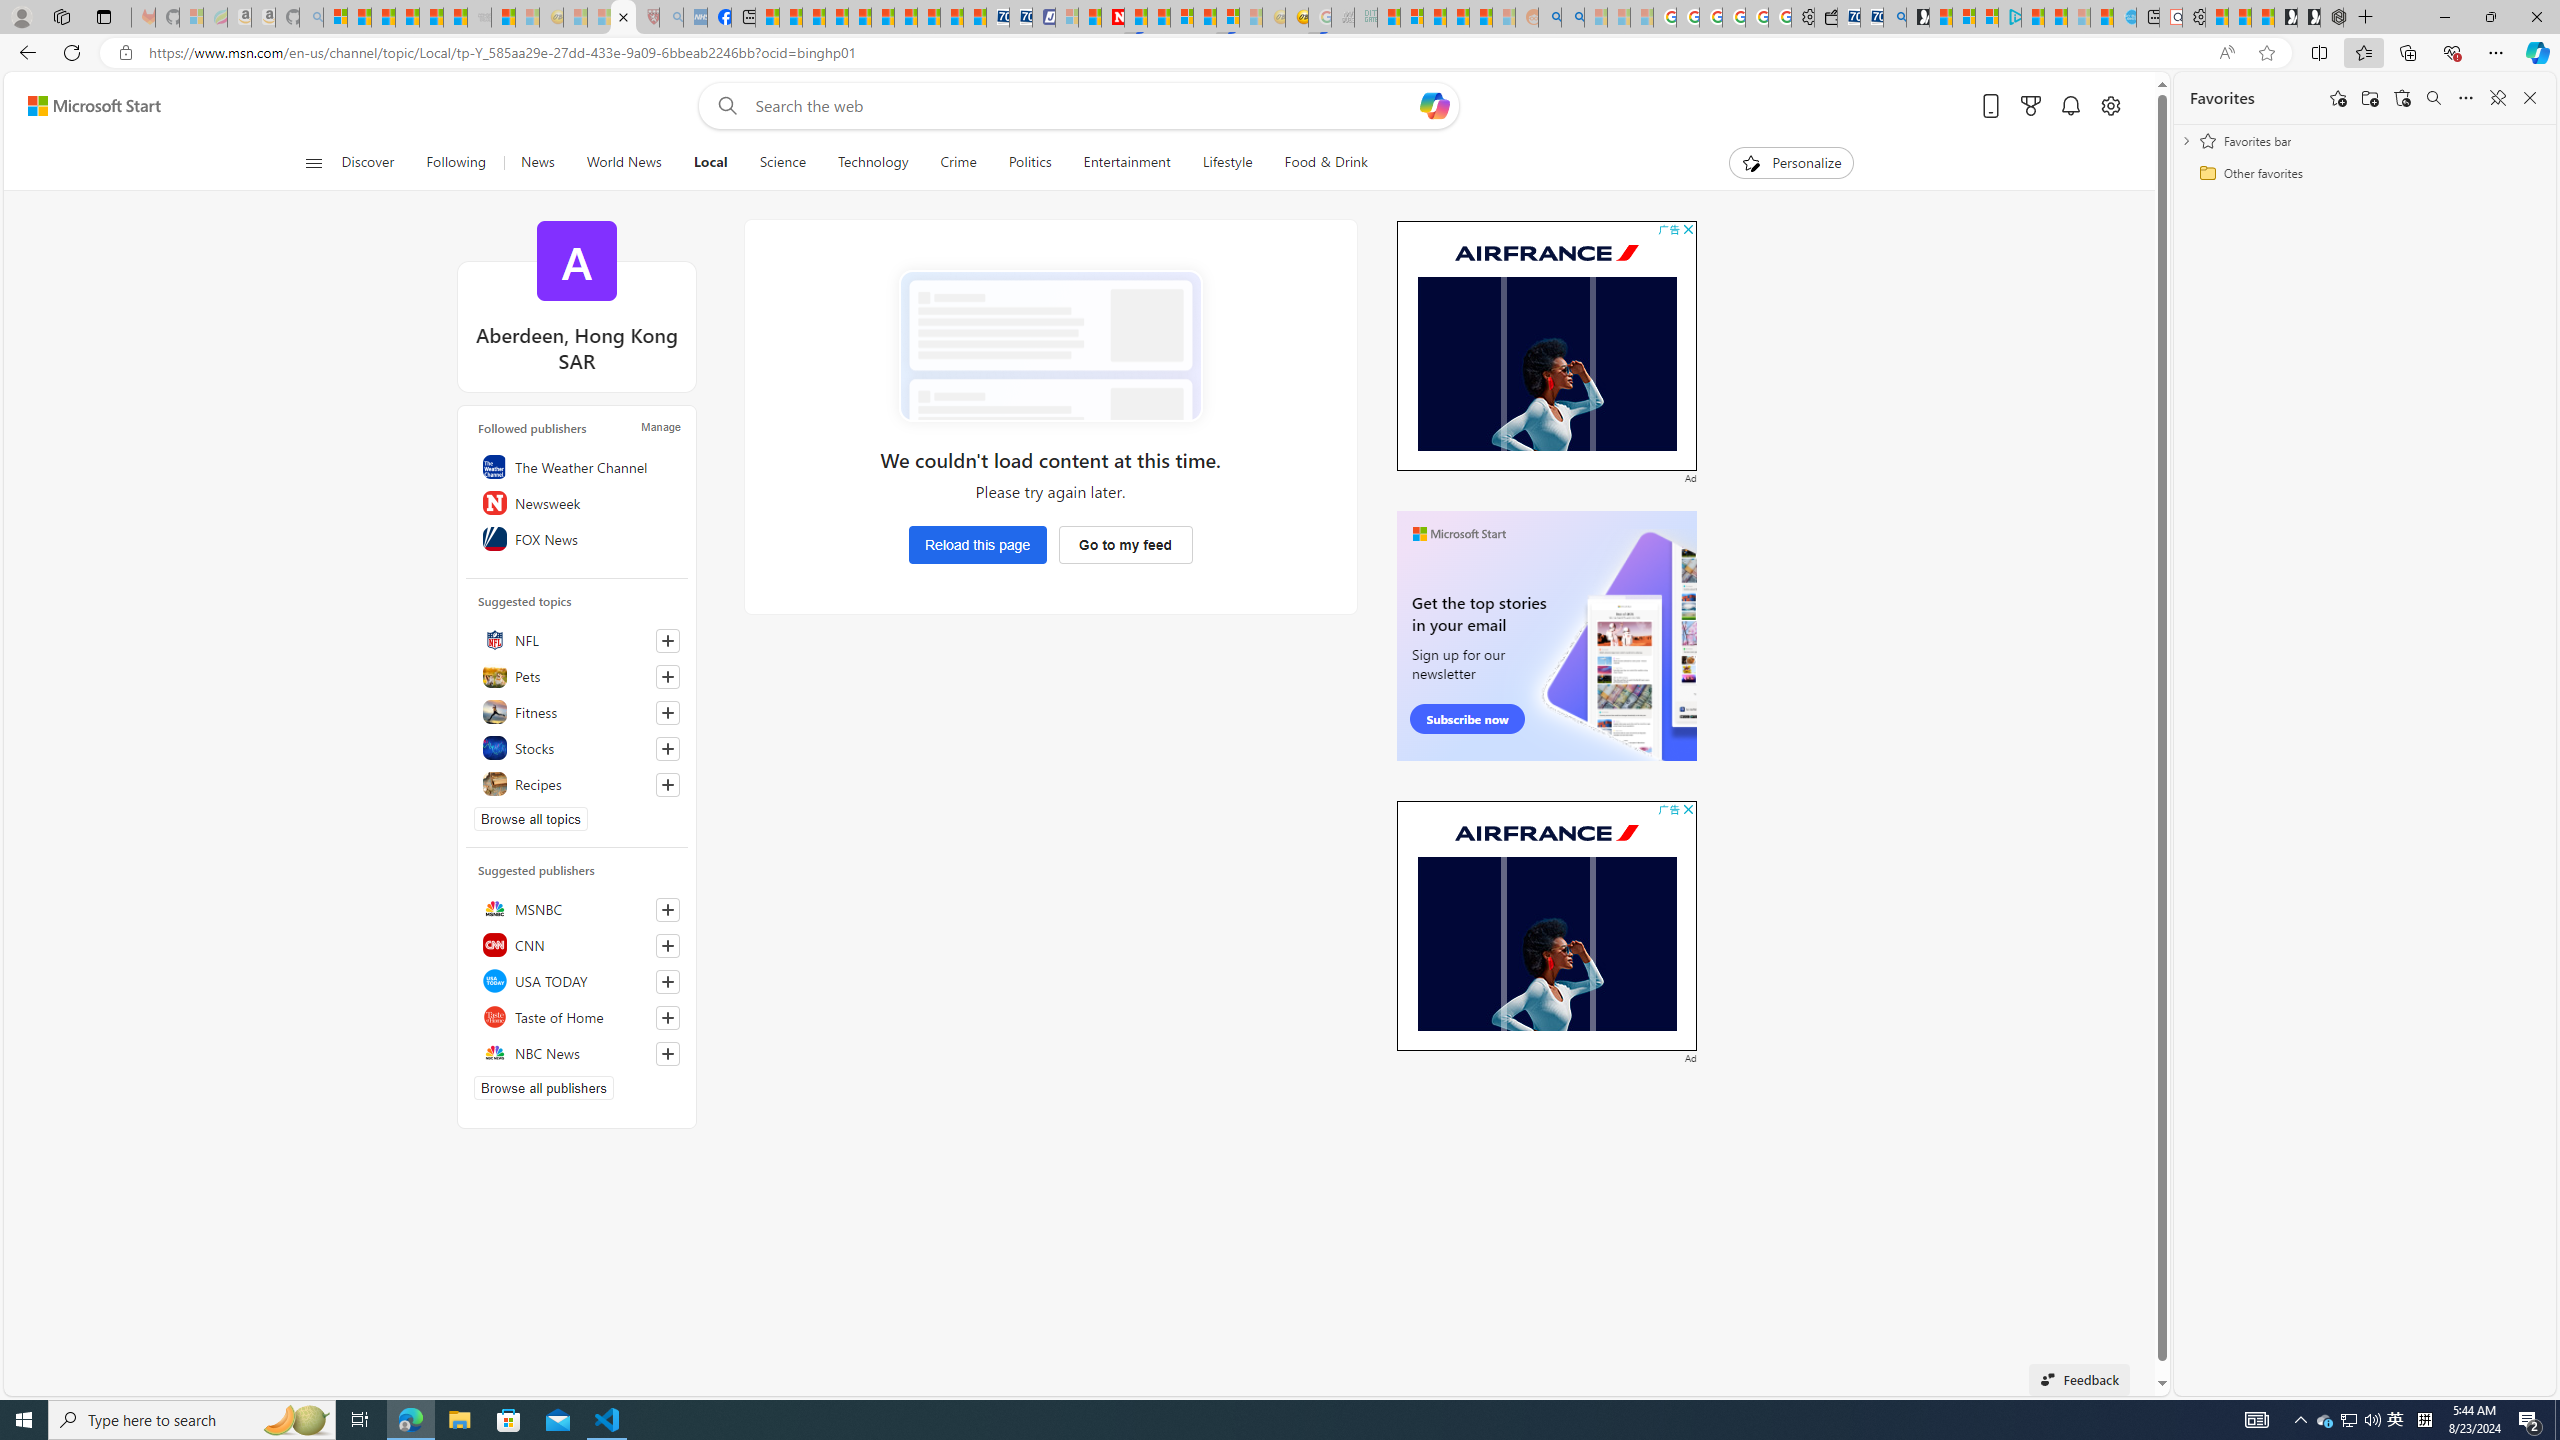  What do you see at coordinates (544, 1088) in the screenshot?
I see `Browse all publishers` at bounding box center [544, 1088].